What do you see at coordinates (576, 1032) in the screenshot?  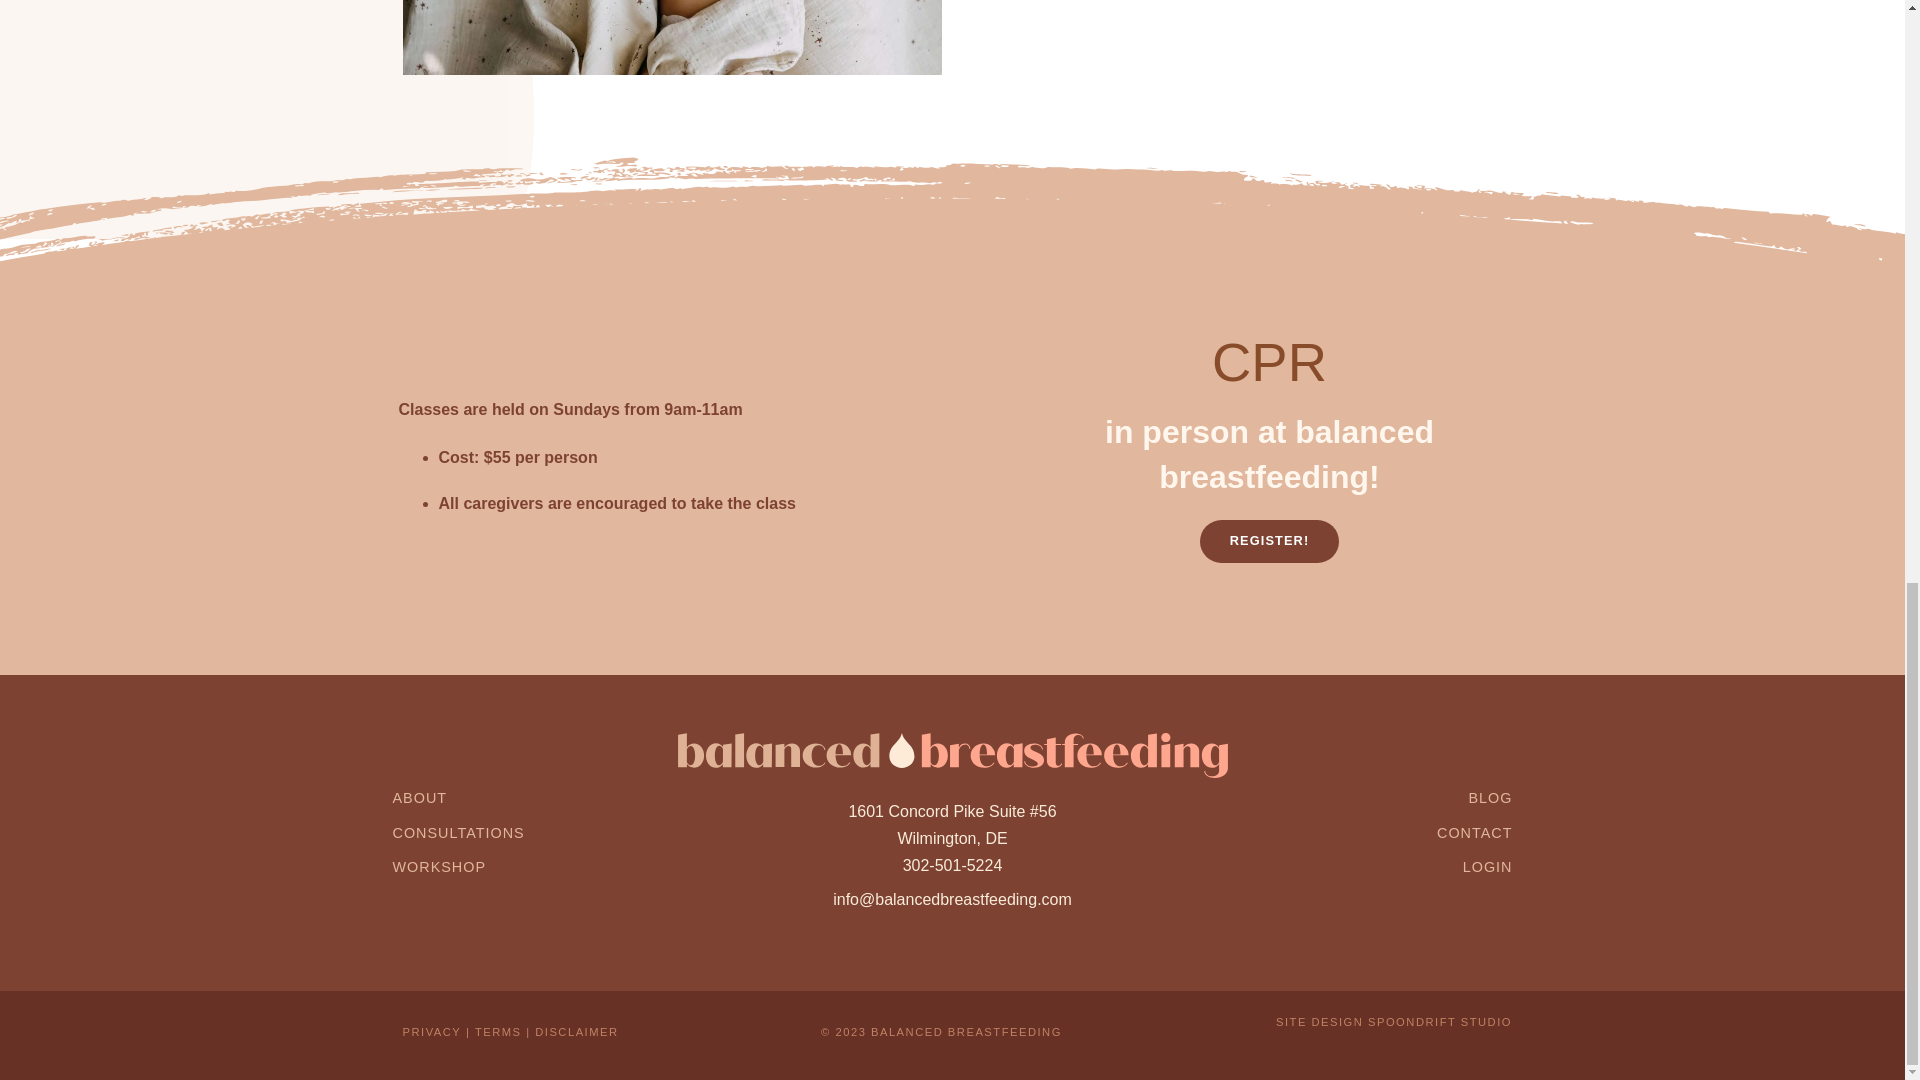 I see `DISCLAIMER` at bounding box center [576, 1032].